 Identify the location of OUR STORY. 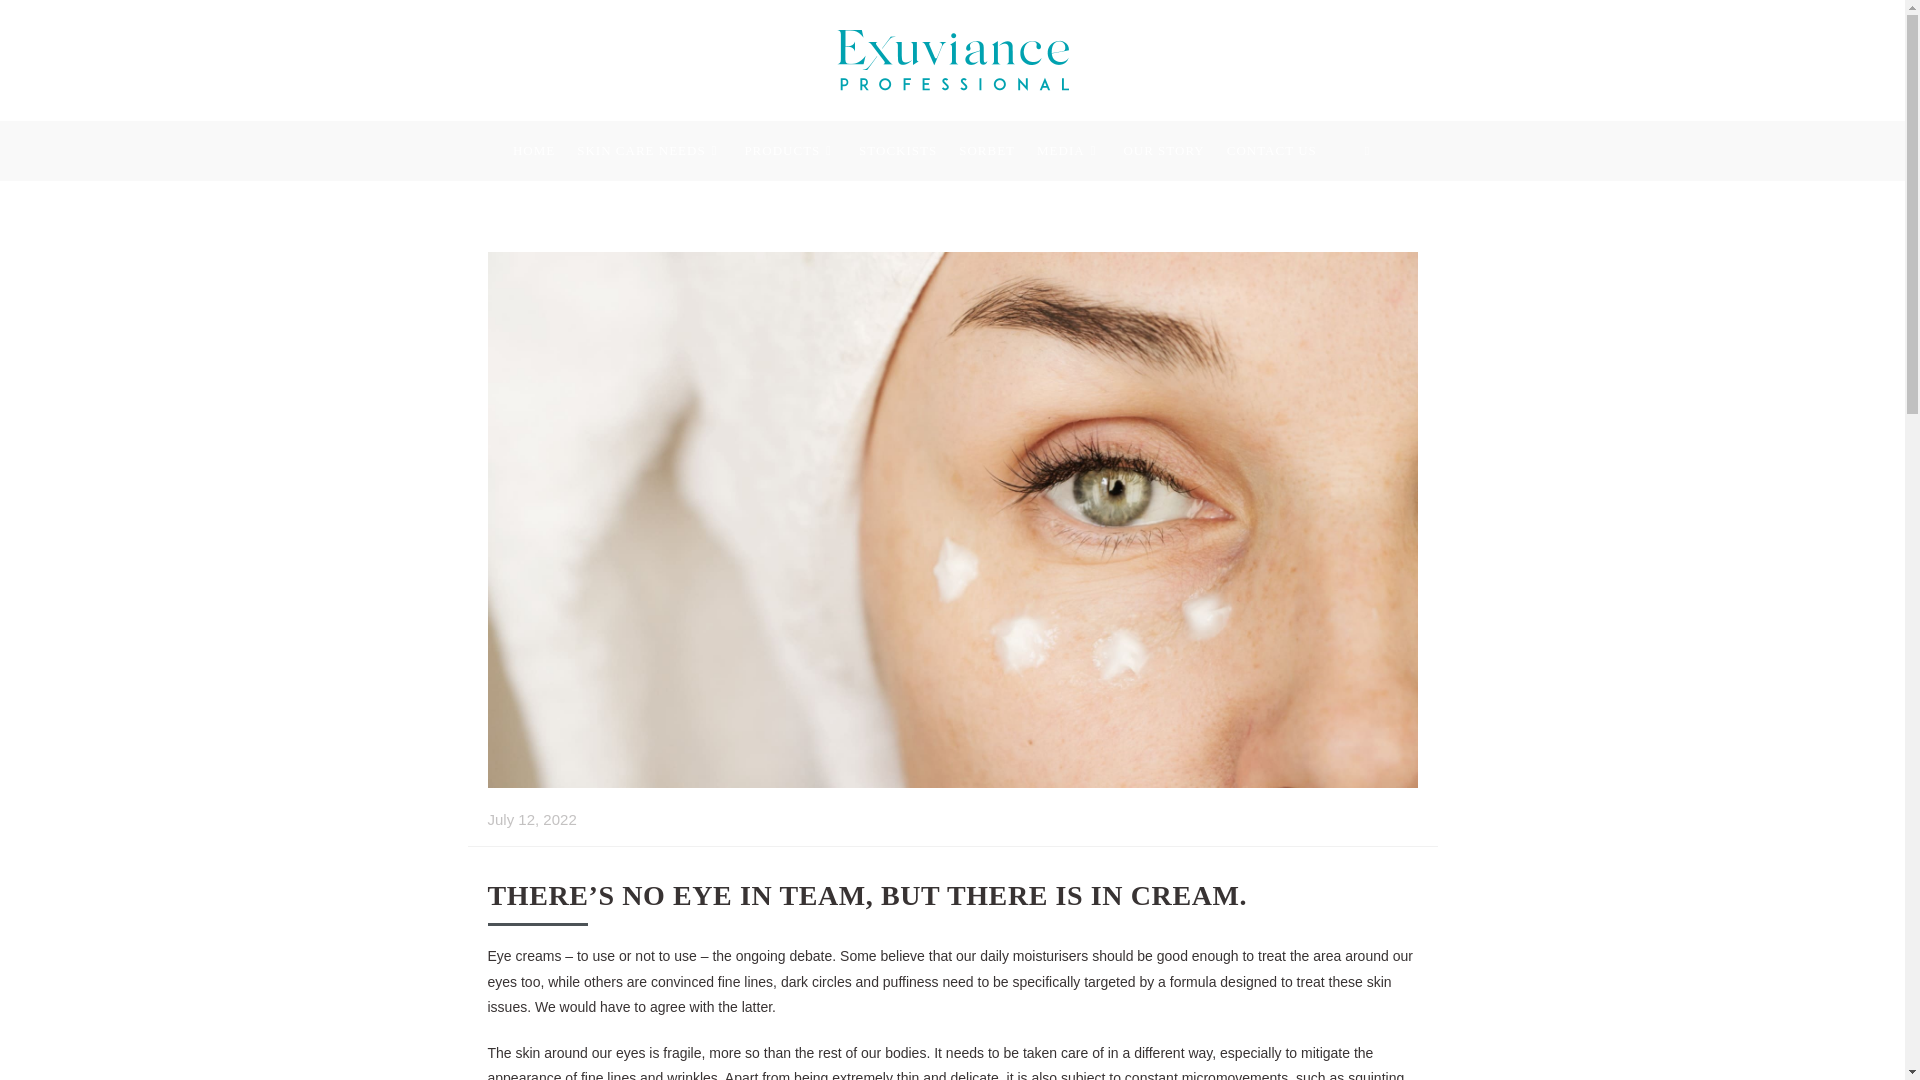
(1174, 150).